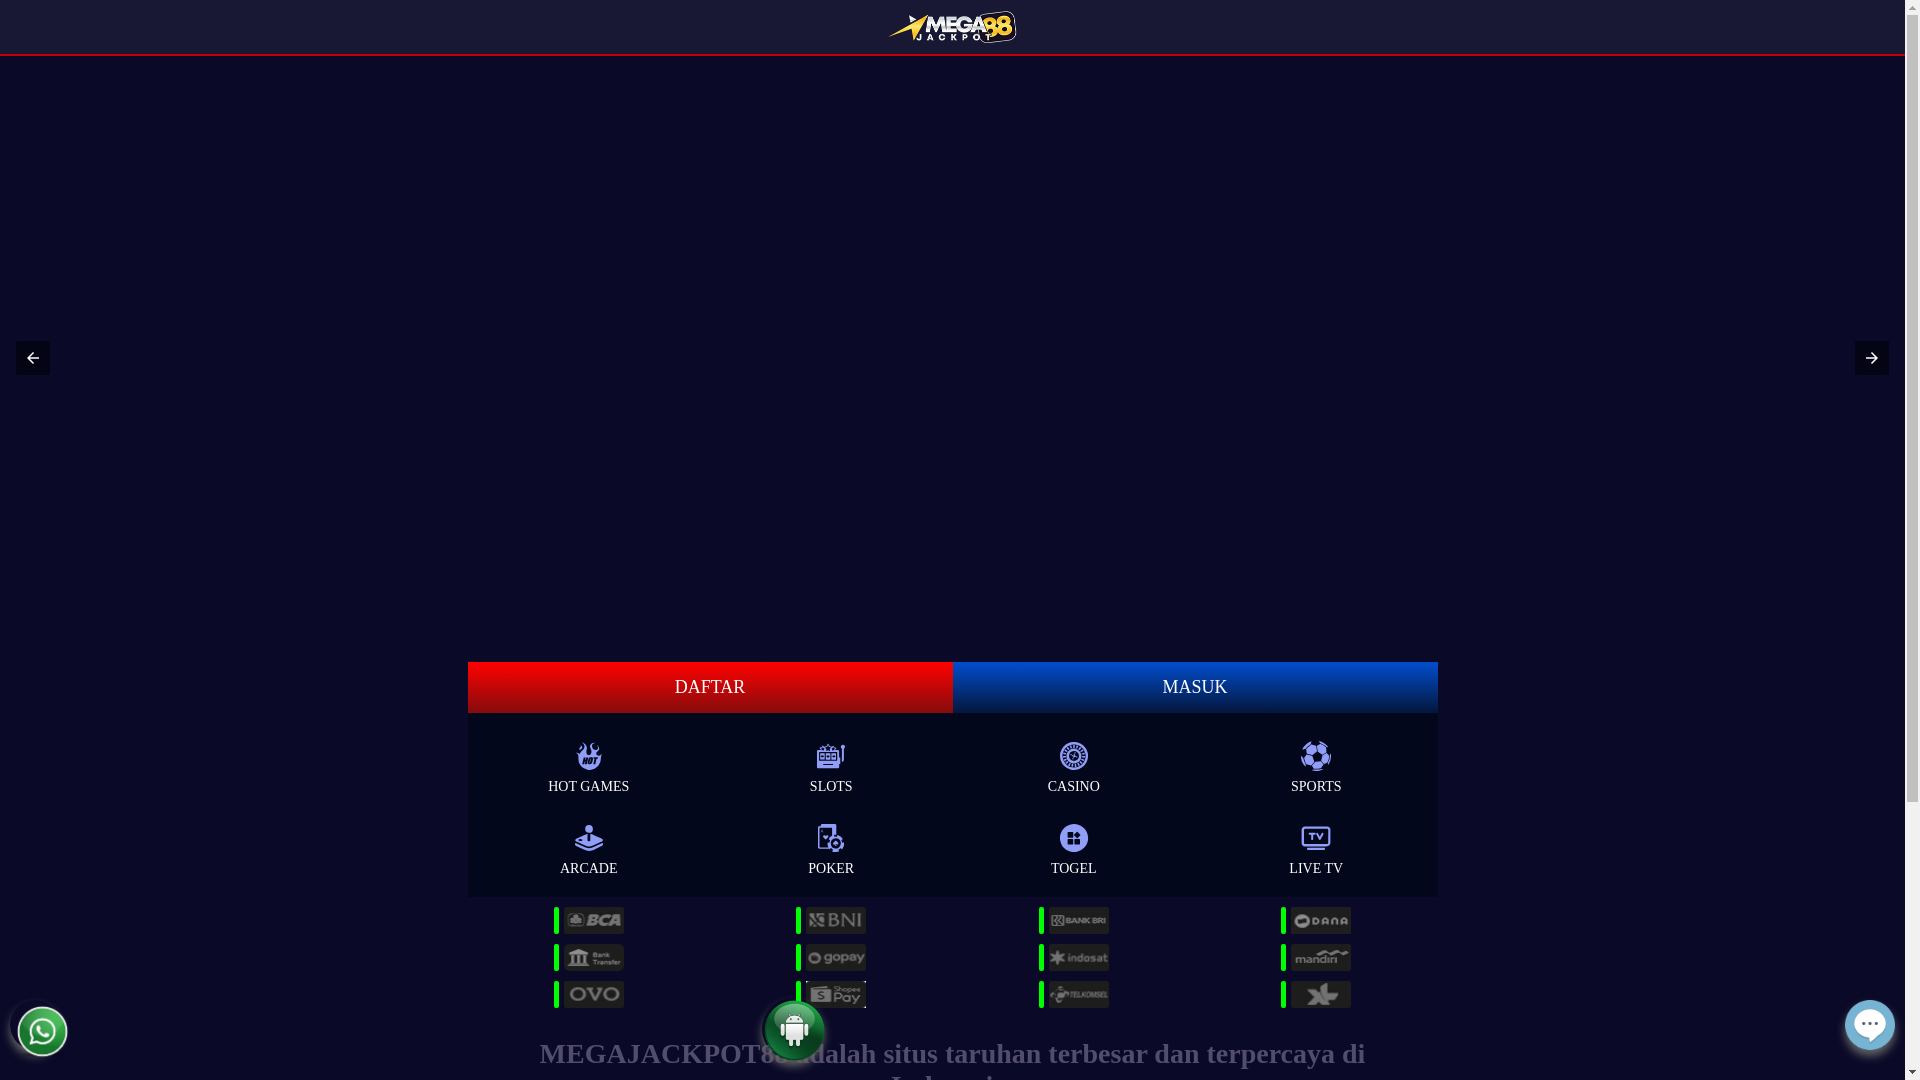  Describe the element at coordinates (710, 688) in the screenshot. I see `DAFTAR` at that location.